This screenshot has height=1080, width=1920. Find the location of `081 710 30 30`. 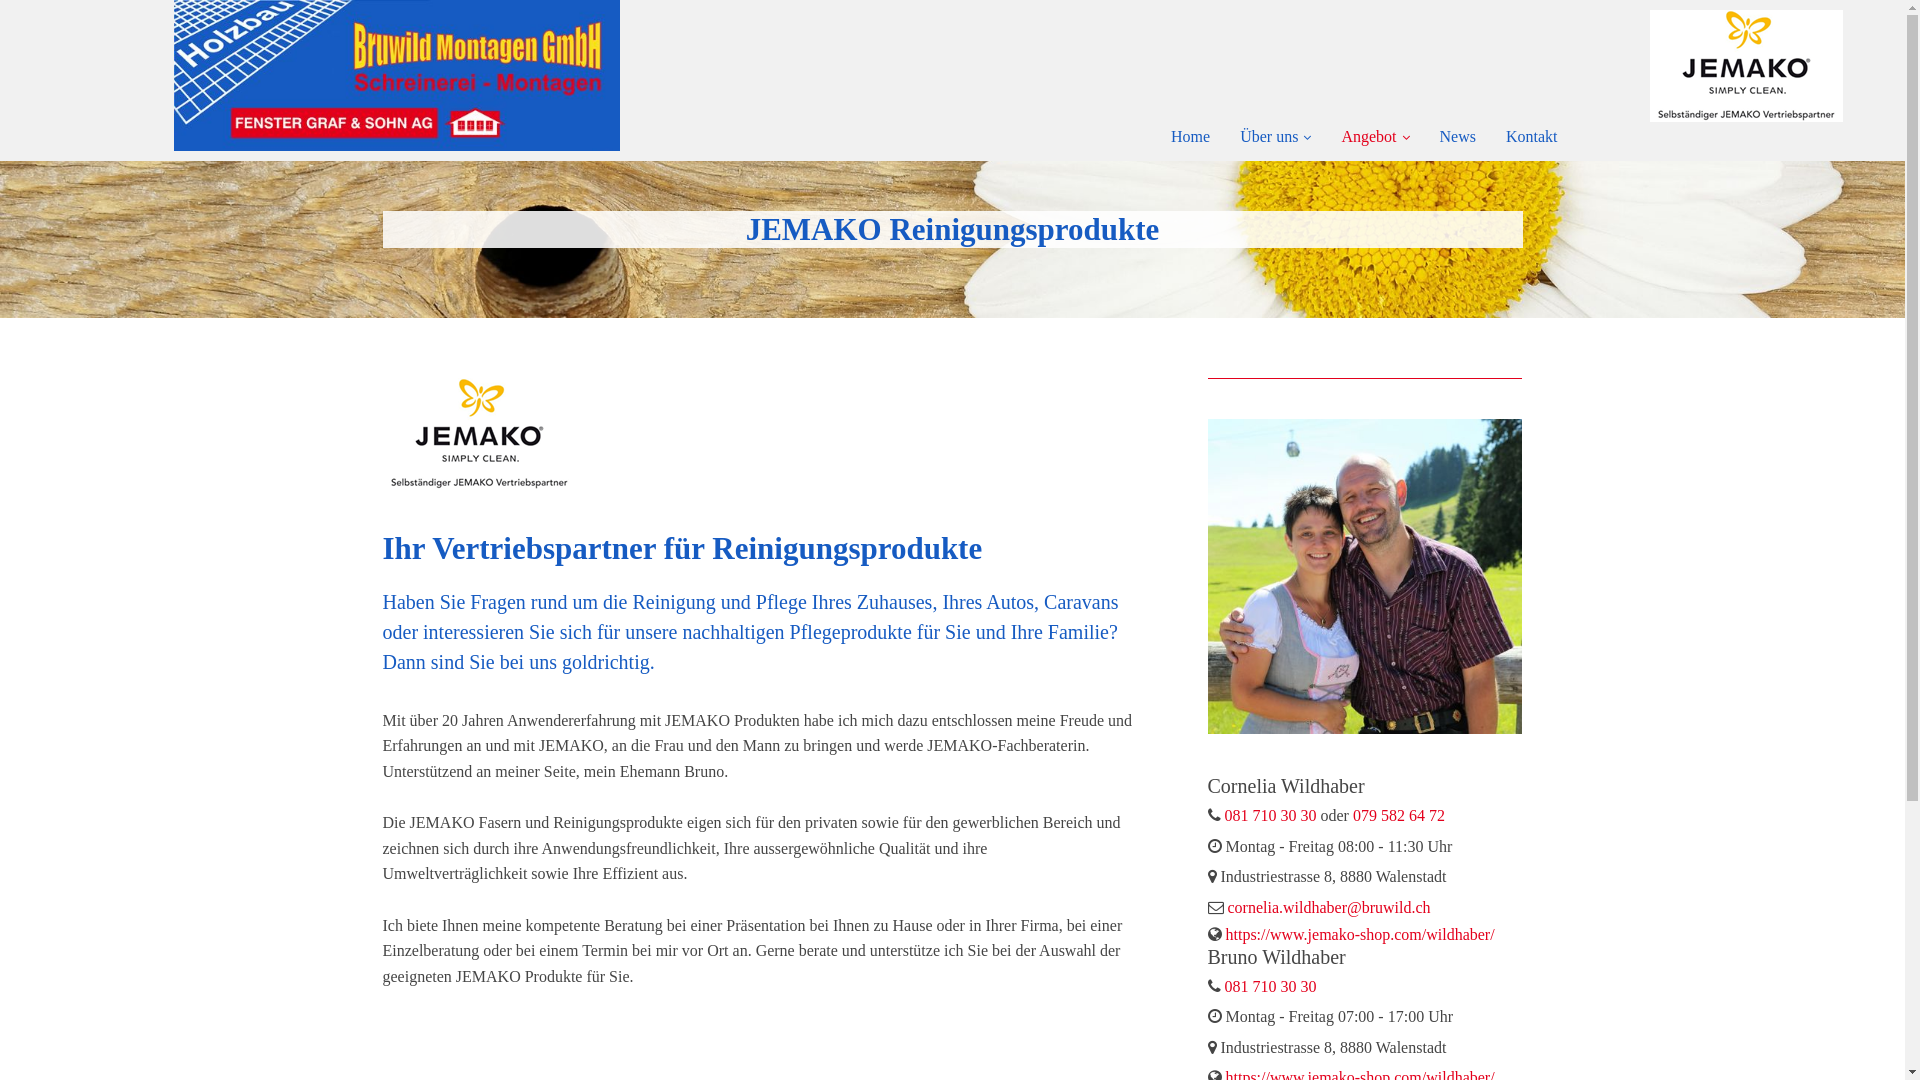

081 710 30 30 is located at coordinates (1270, 816).